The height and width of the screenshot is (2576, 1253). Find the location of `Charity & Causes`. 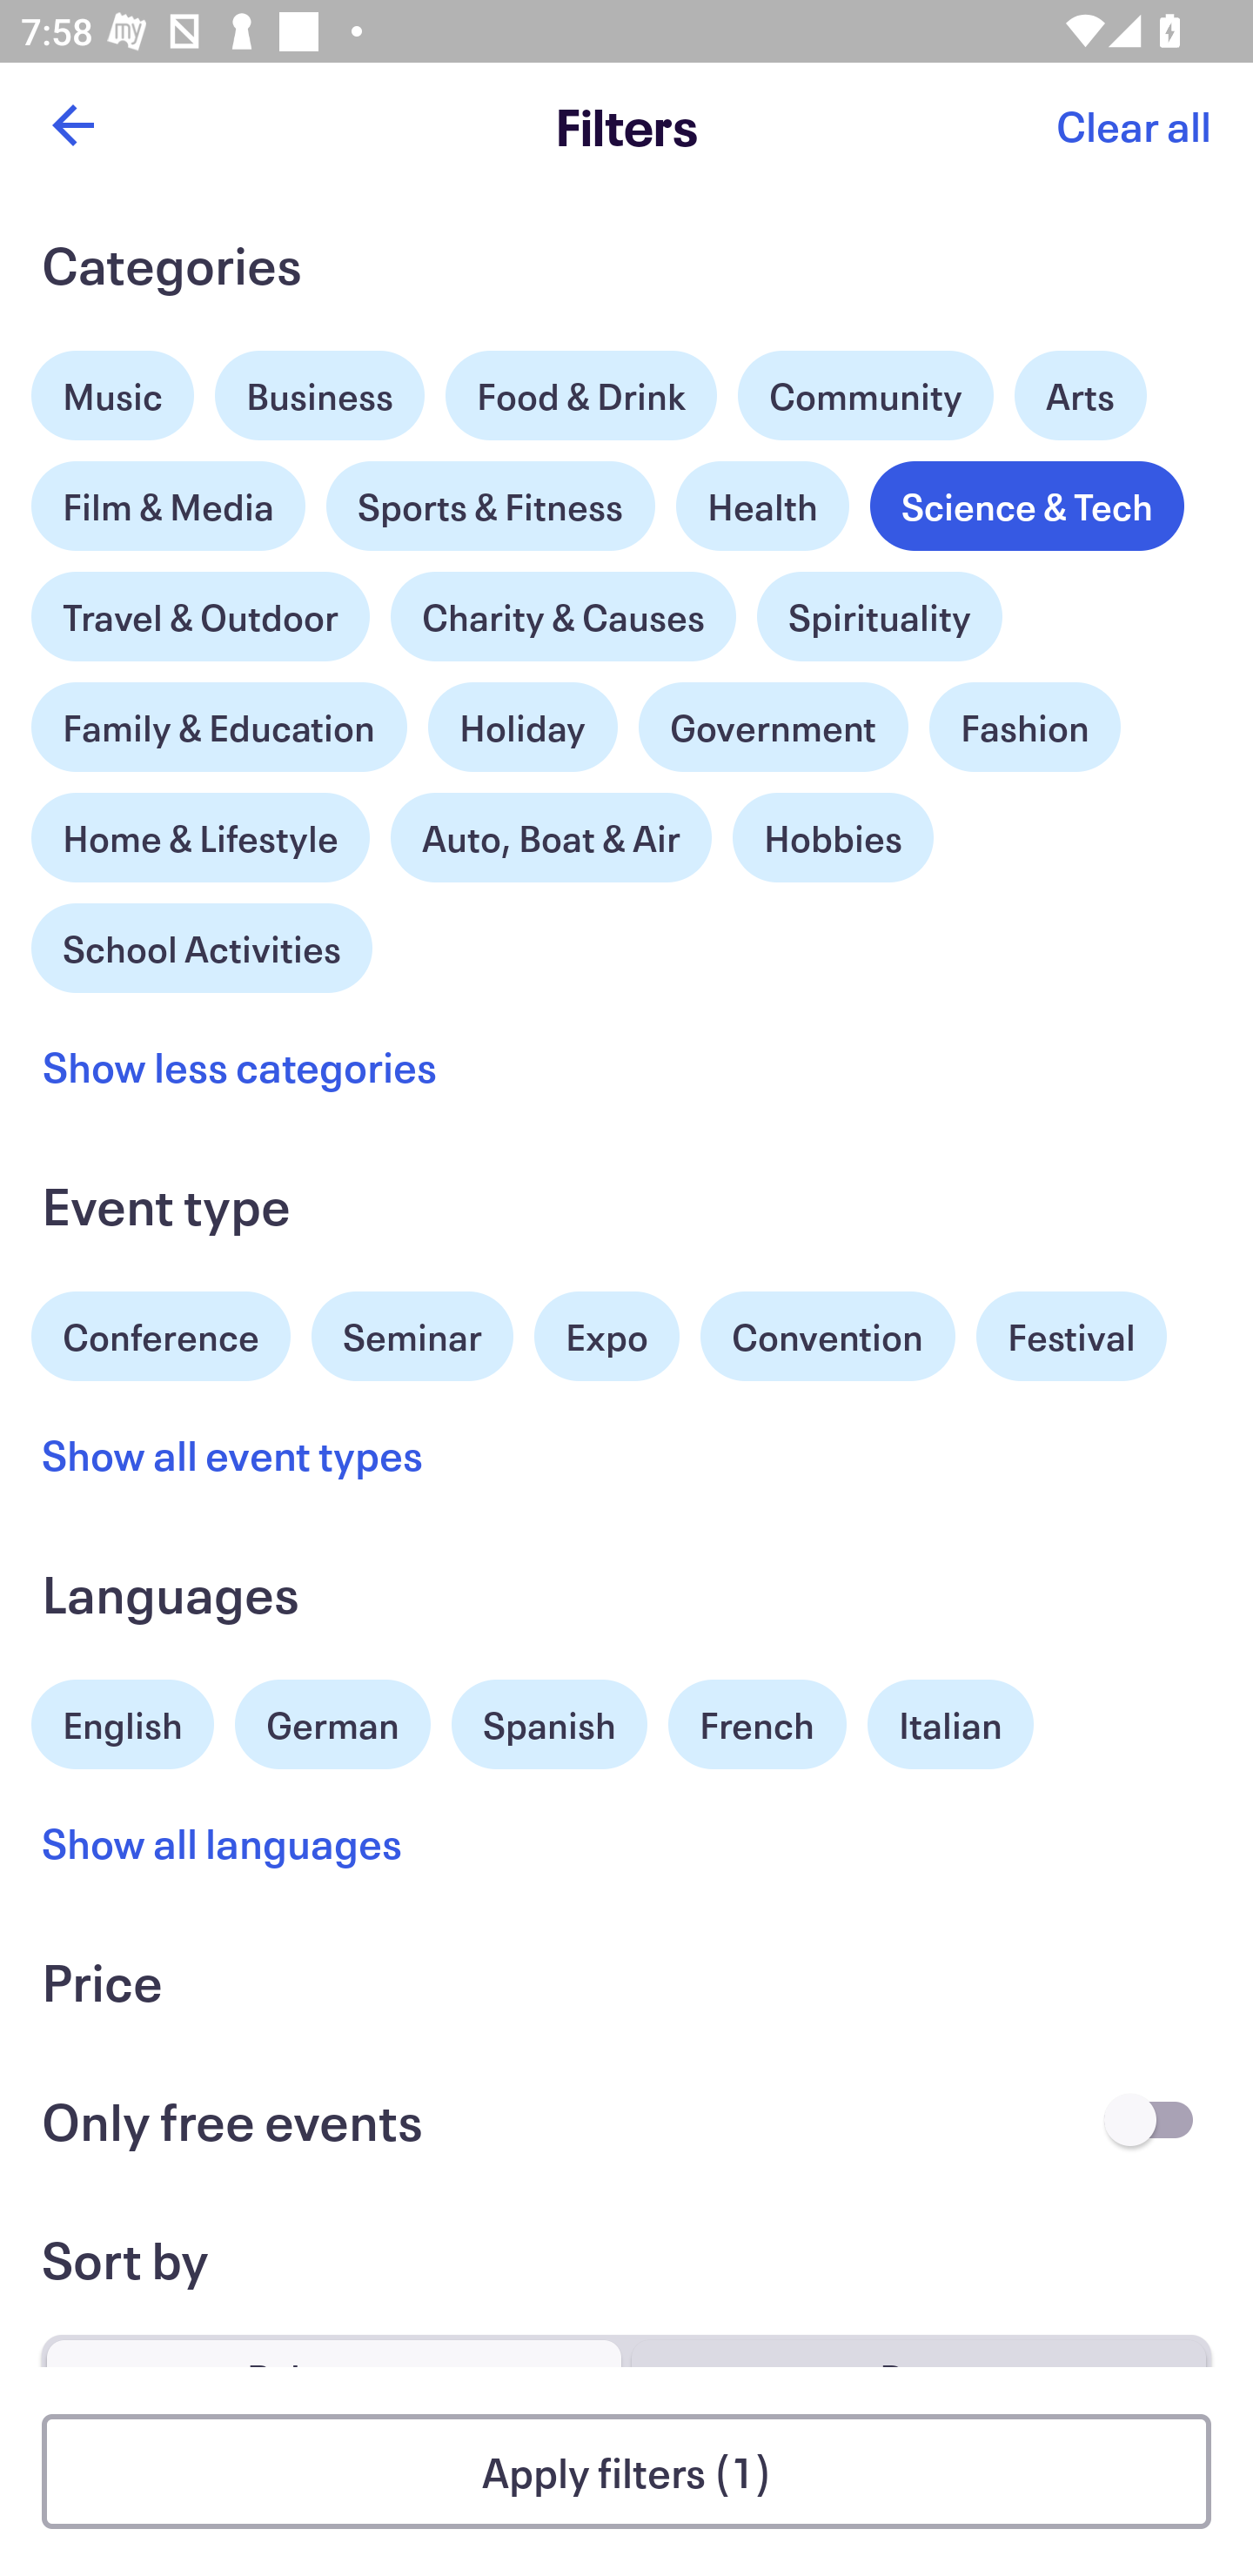

Charity & Causes is located at coordinates (564, 616).